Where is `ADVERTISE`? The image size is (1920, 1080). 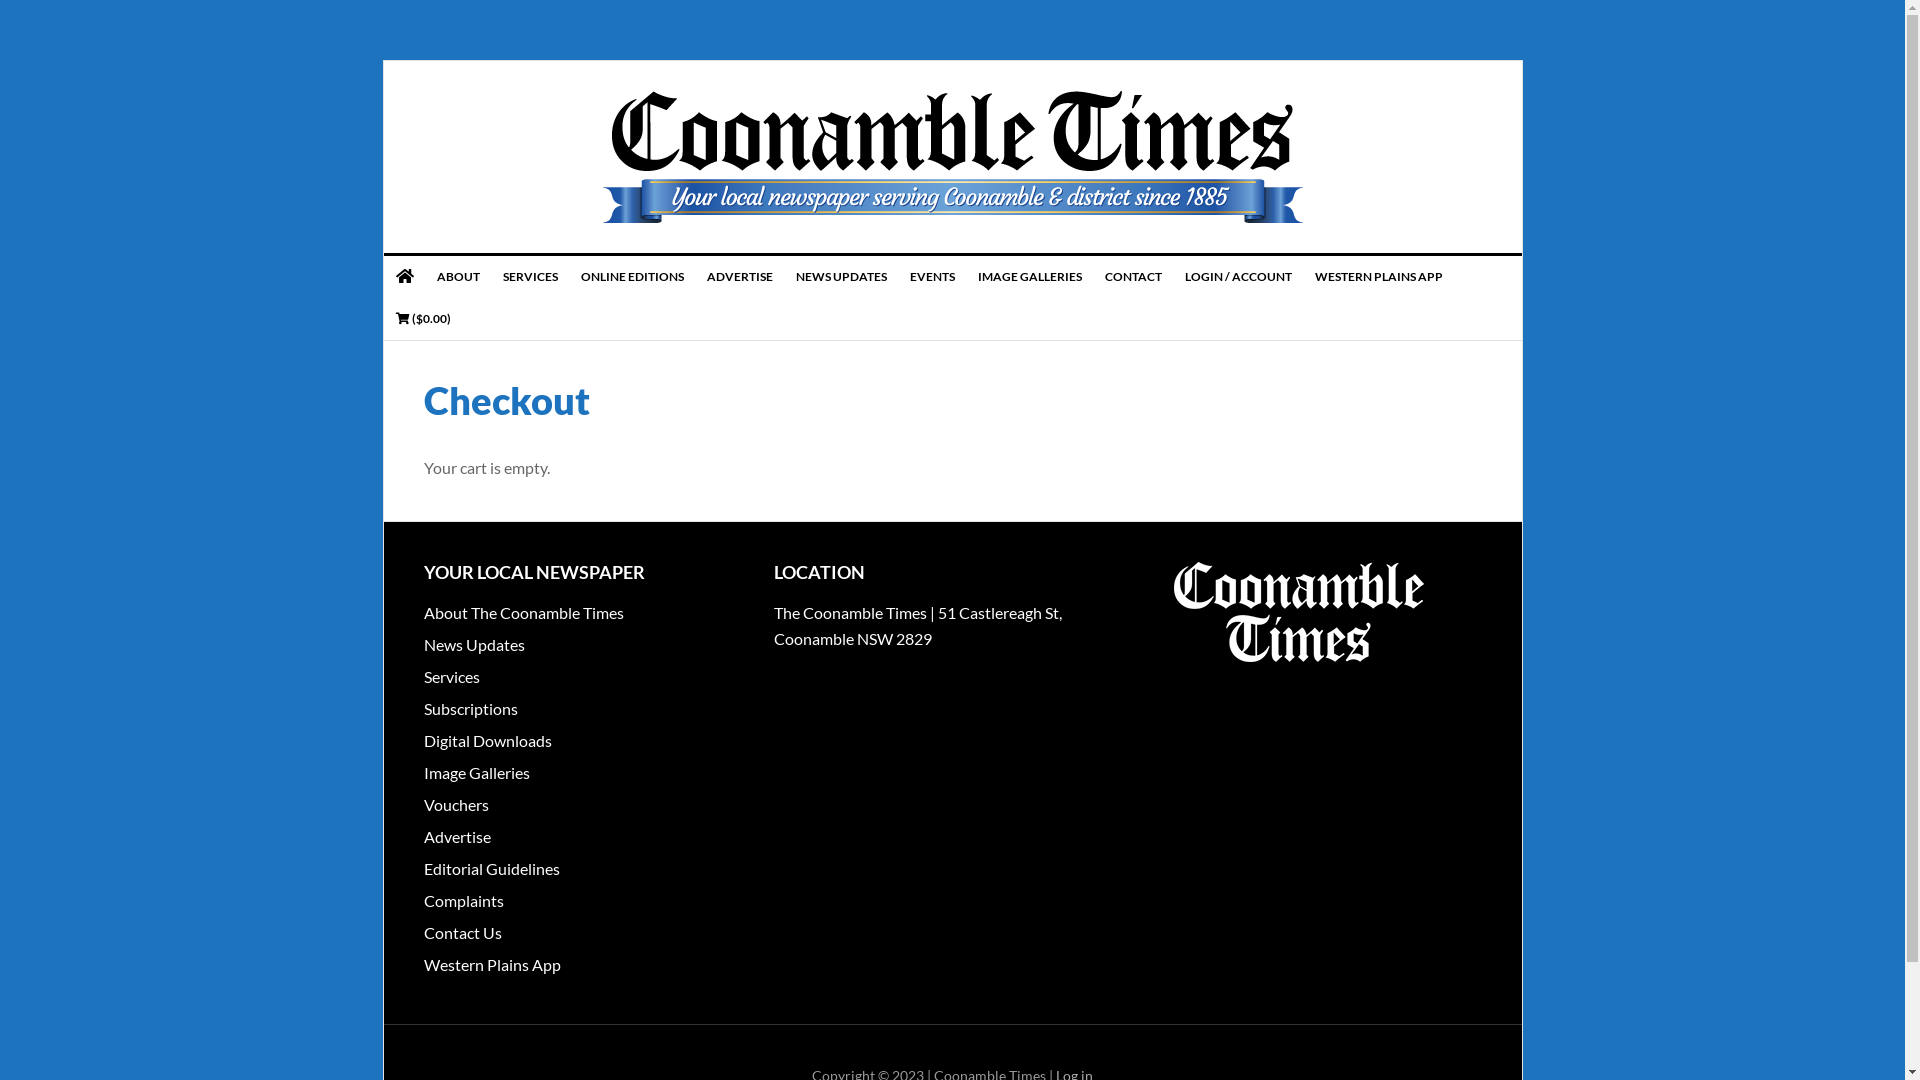 ADVERTISE is located at coordinates (740, 277).